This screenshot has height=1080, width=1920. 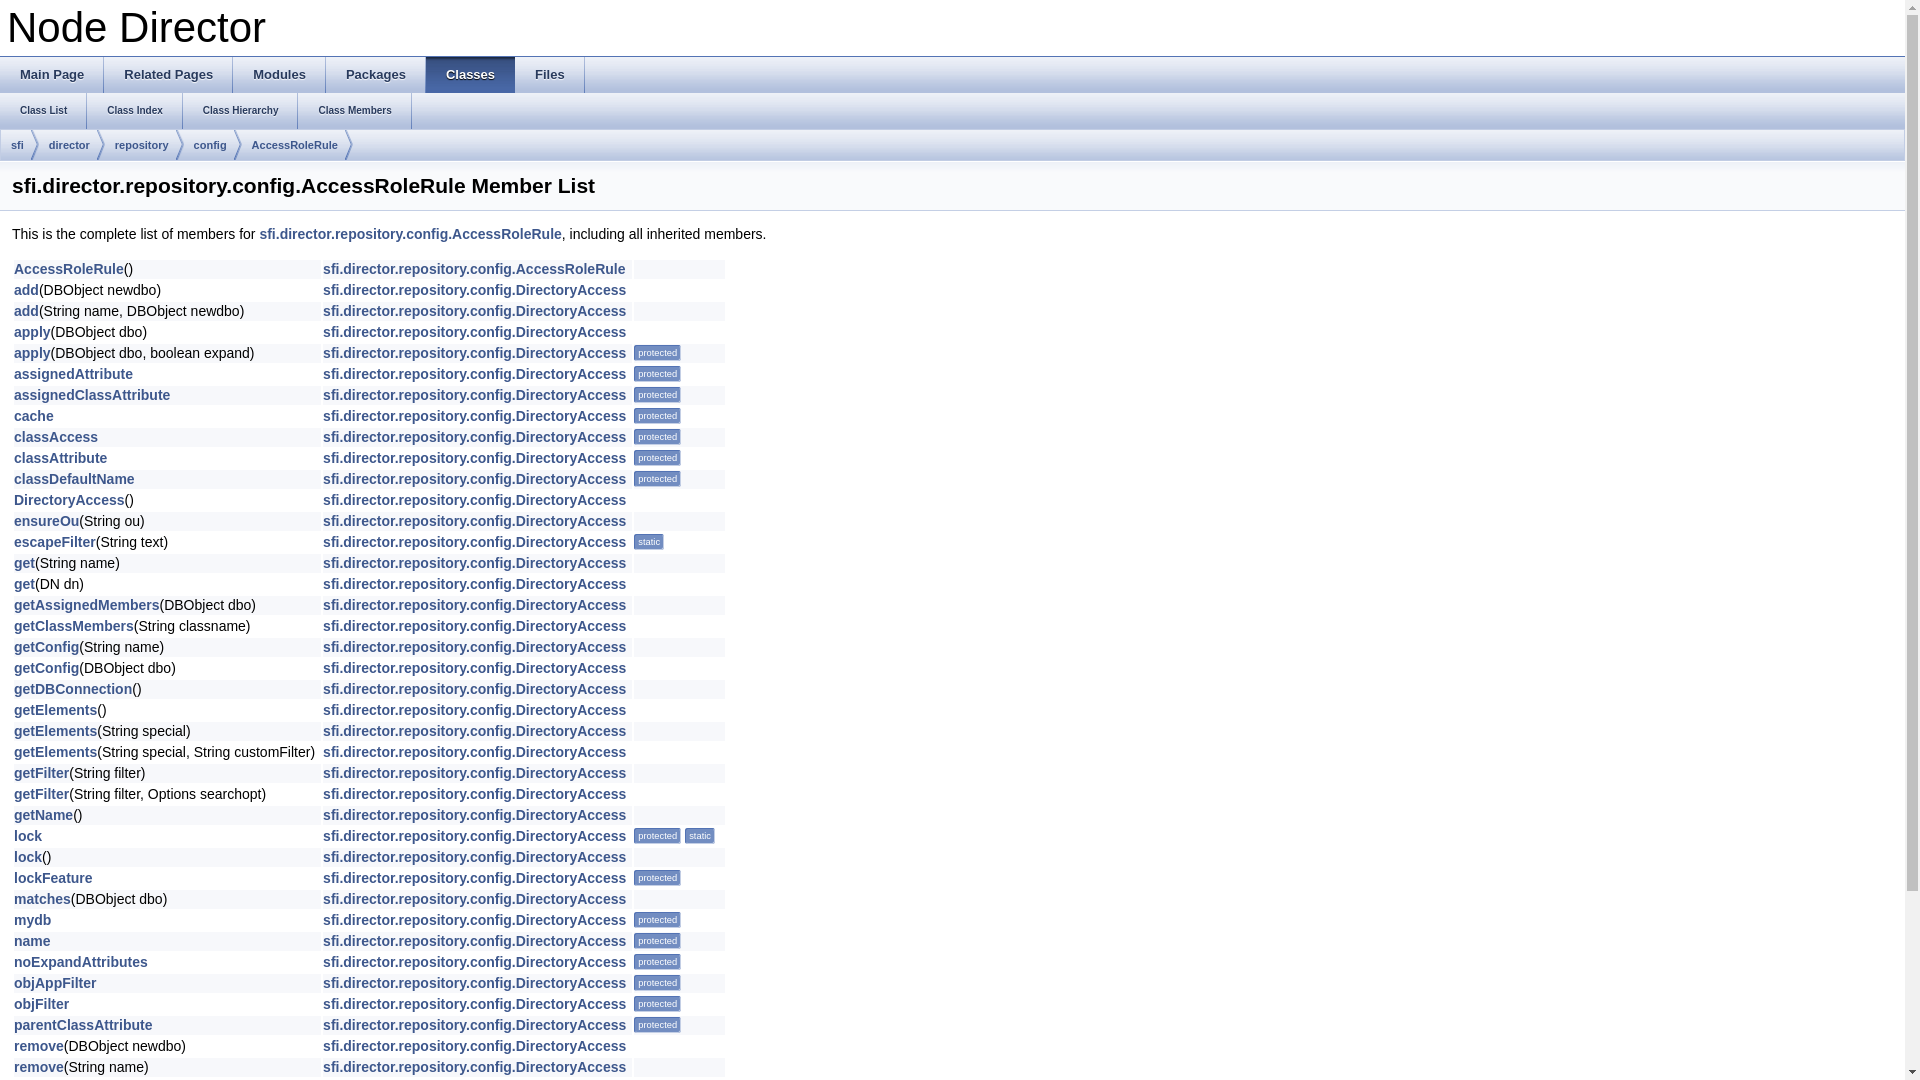 What do you see at coordinates (56, 437) in the screenshot?
I see `classAccess` at bounding box center [56, 437].